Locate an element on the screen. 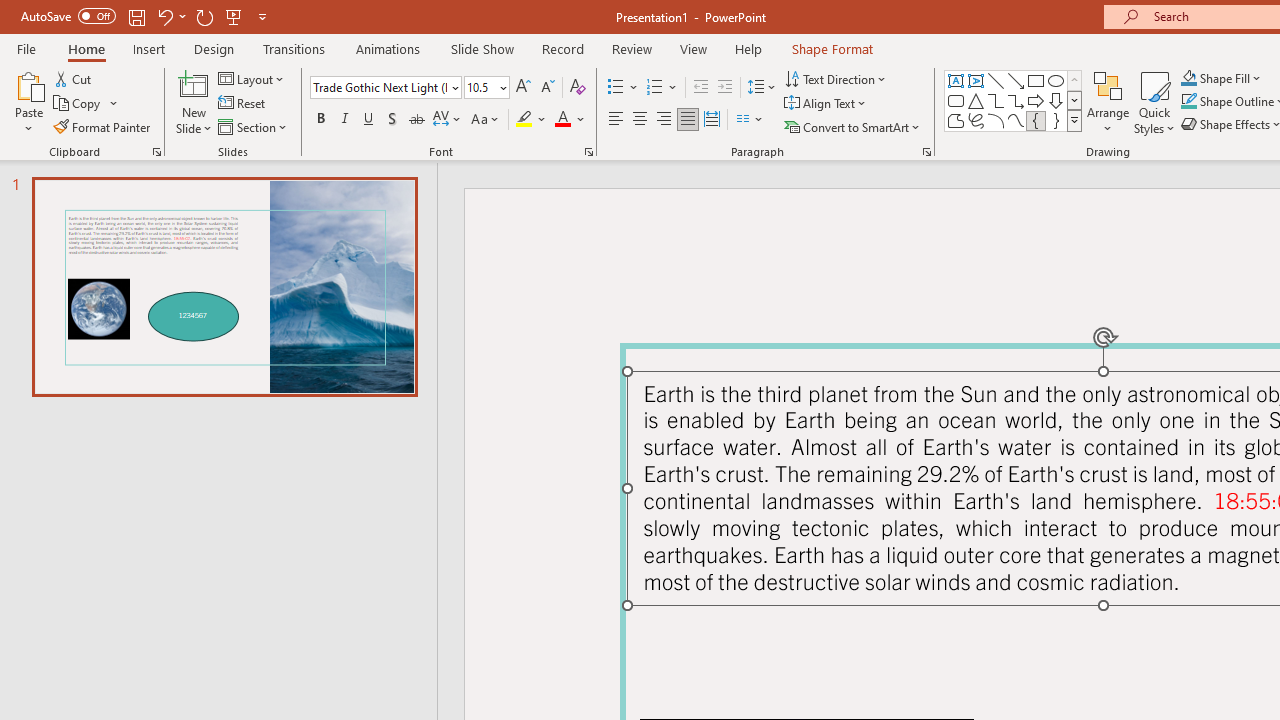 This screenshot has height=720, width=1280. Font... is located at coordinates (588, 152).